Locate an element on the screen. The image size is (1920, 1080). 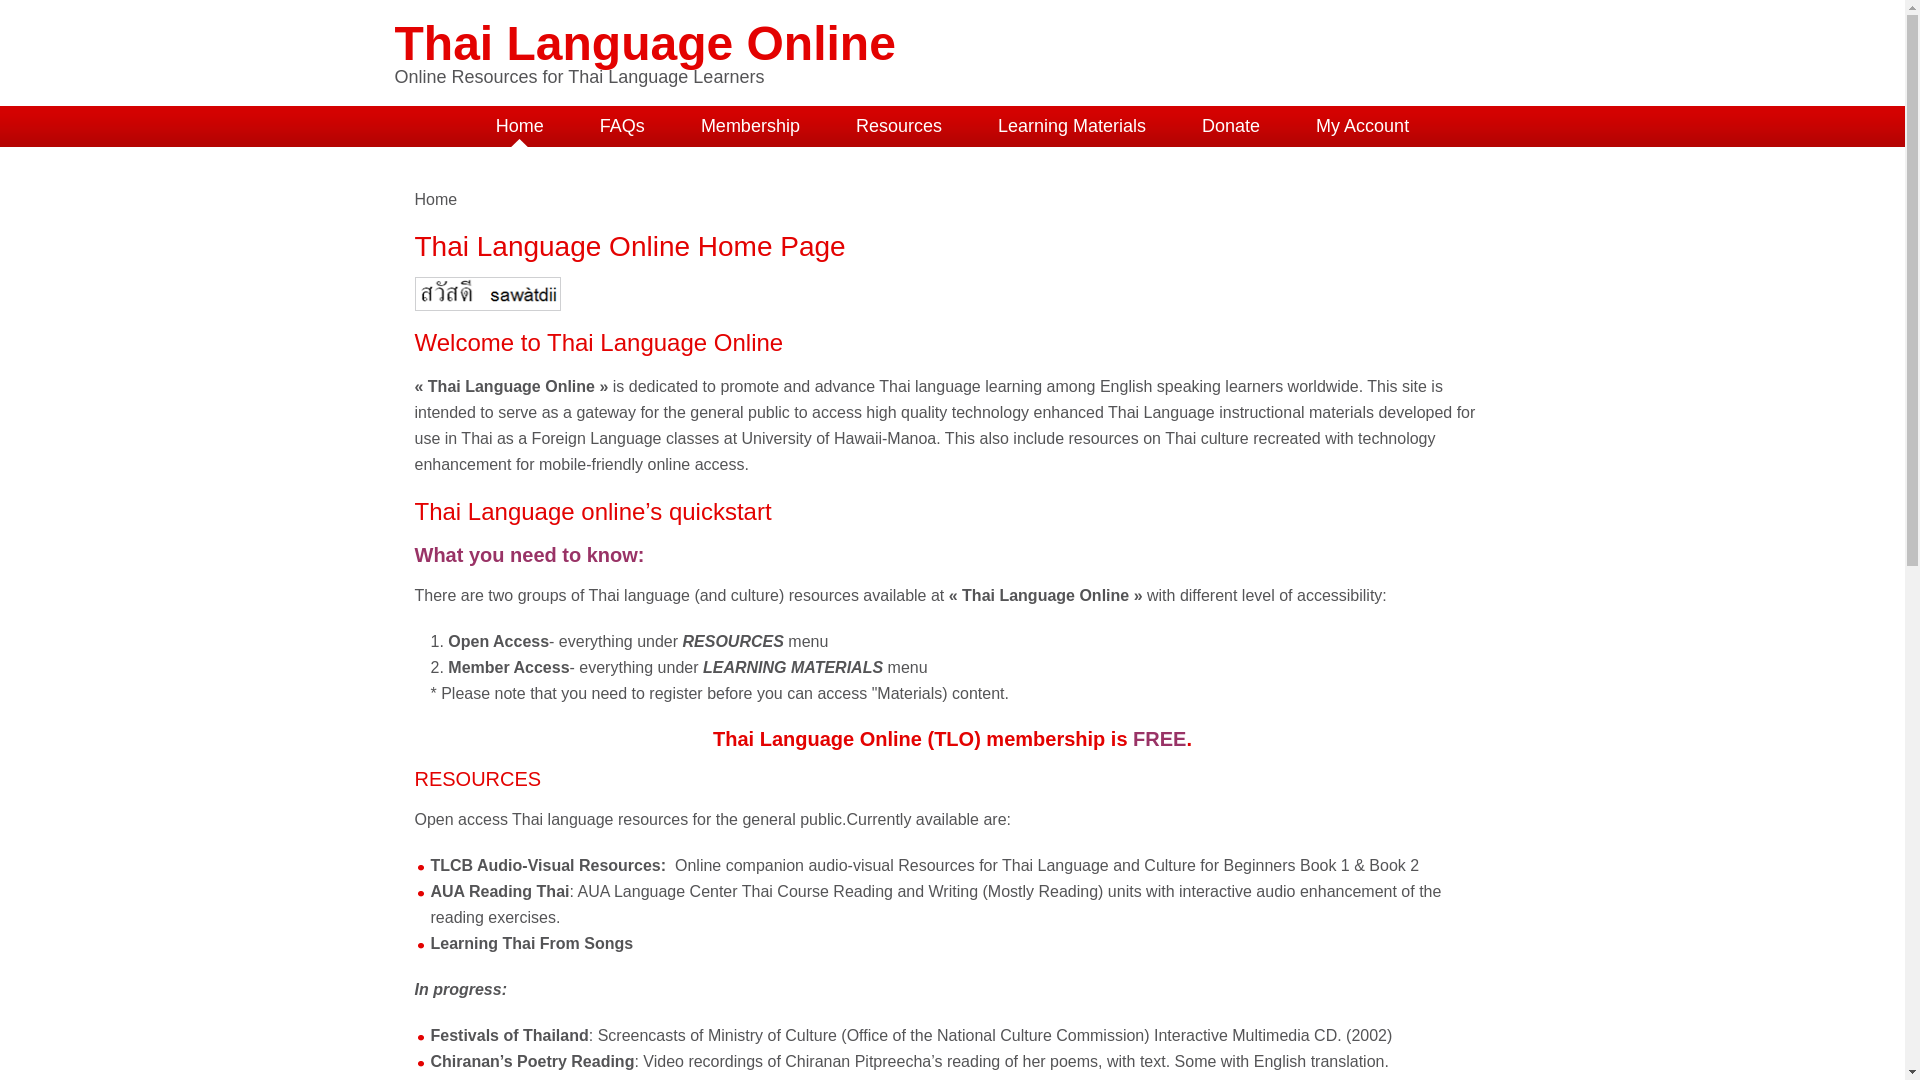
Thai Language Online is located at coordinates (644, 44).